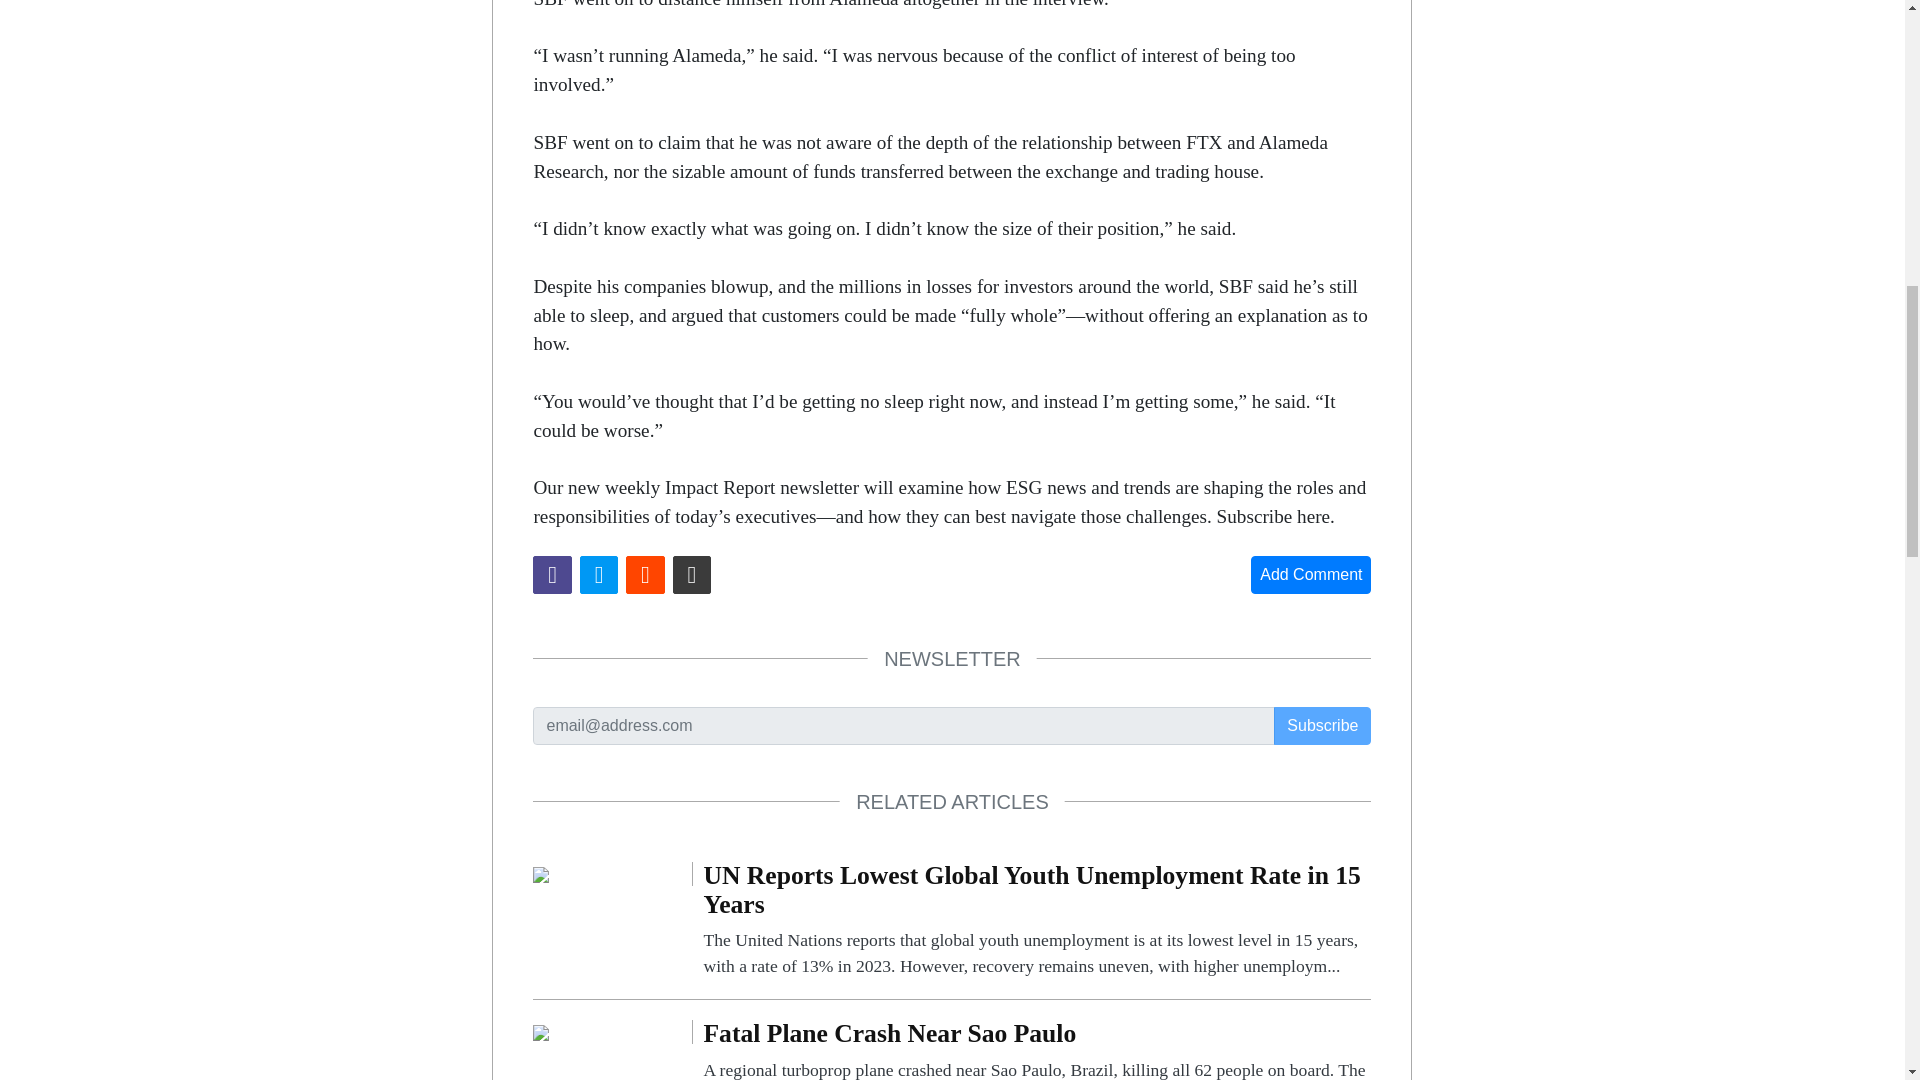 Image resolution: width=1920 pixels, height=1080 pixels. Describe the element at coordinates (1322, 726) in the screenshot. I see `Subscribe` at that location.